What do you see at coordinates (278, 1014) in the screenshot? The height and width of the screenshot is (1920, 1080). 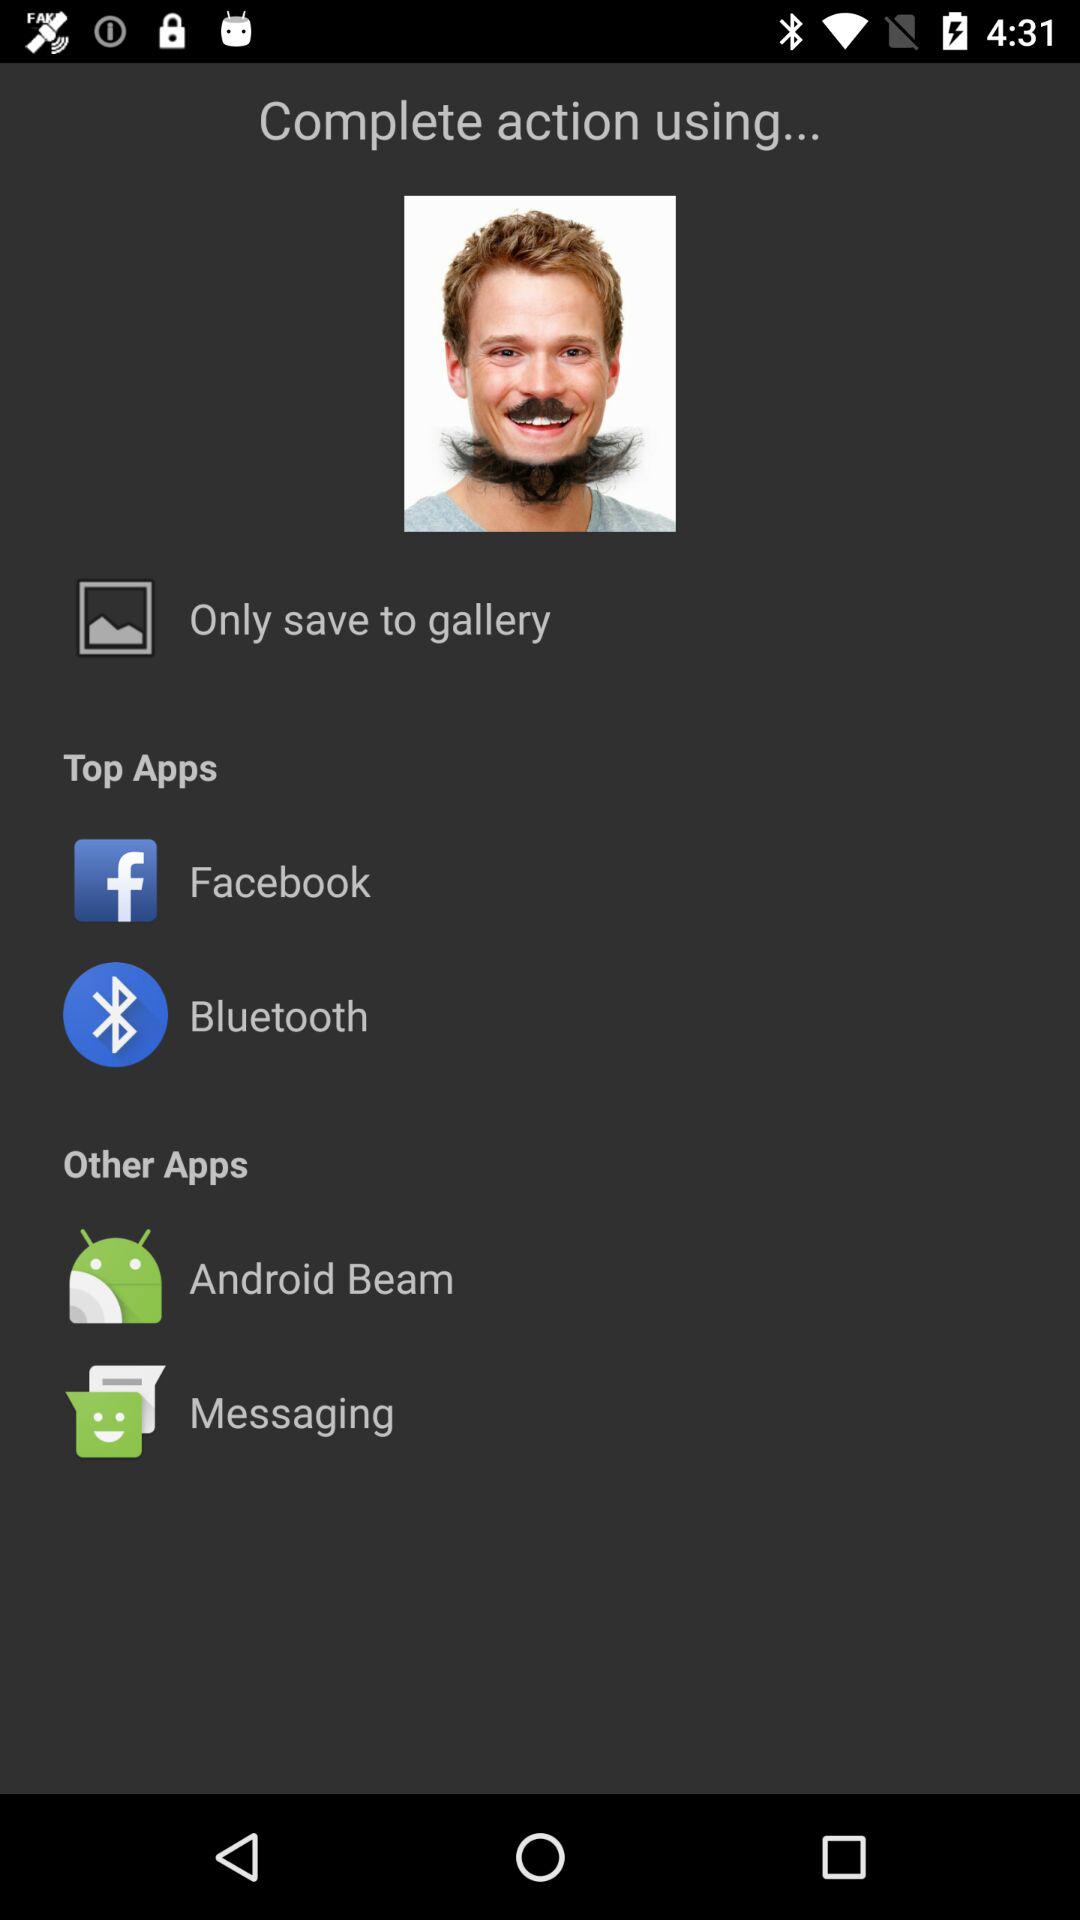 I see `flip to bluetooth icon` at bounding box center [278, 1014].